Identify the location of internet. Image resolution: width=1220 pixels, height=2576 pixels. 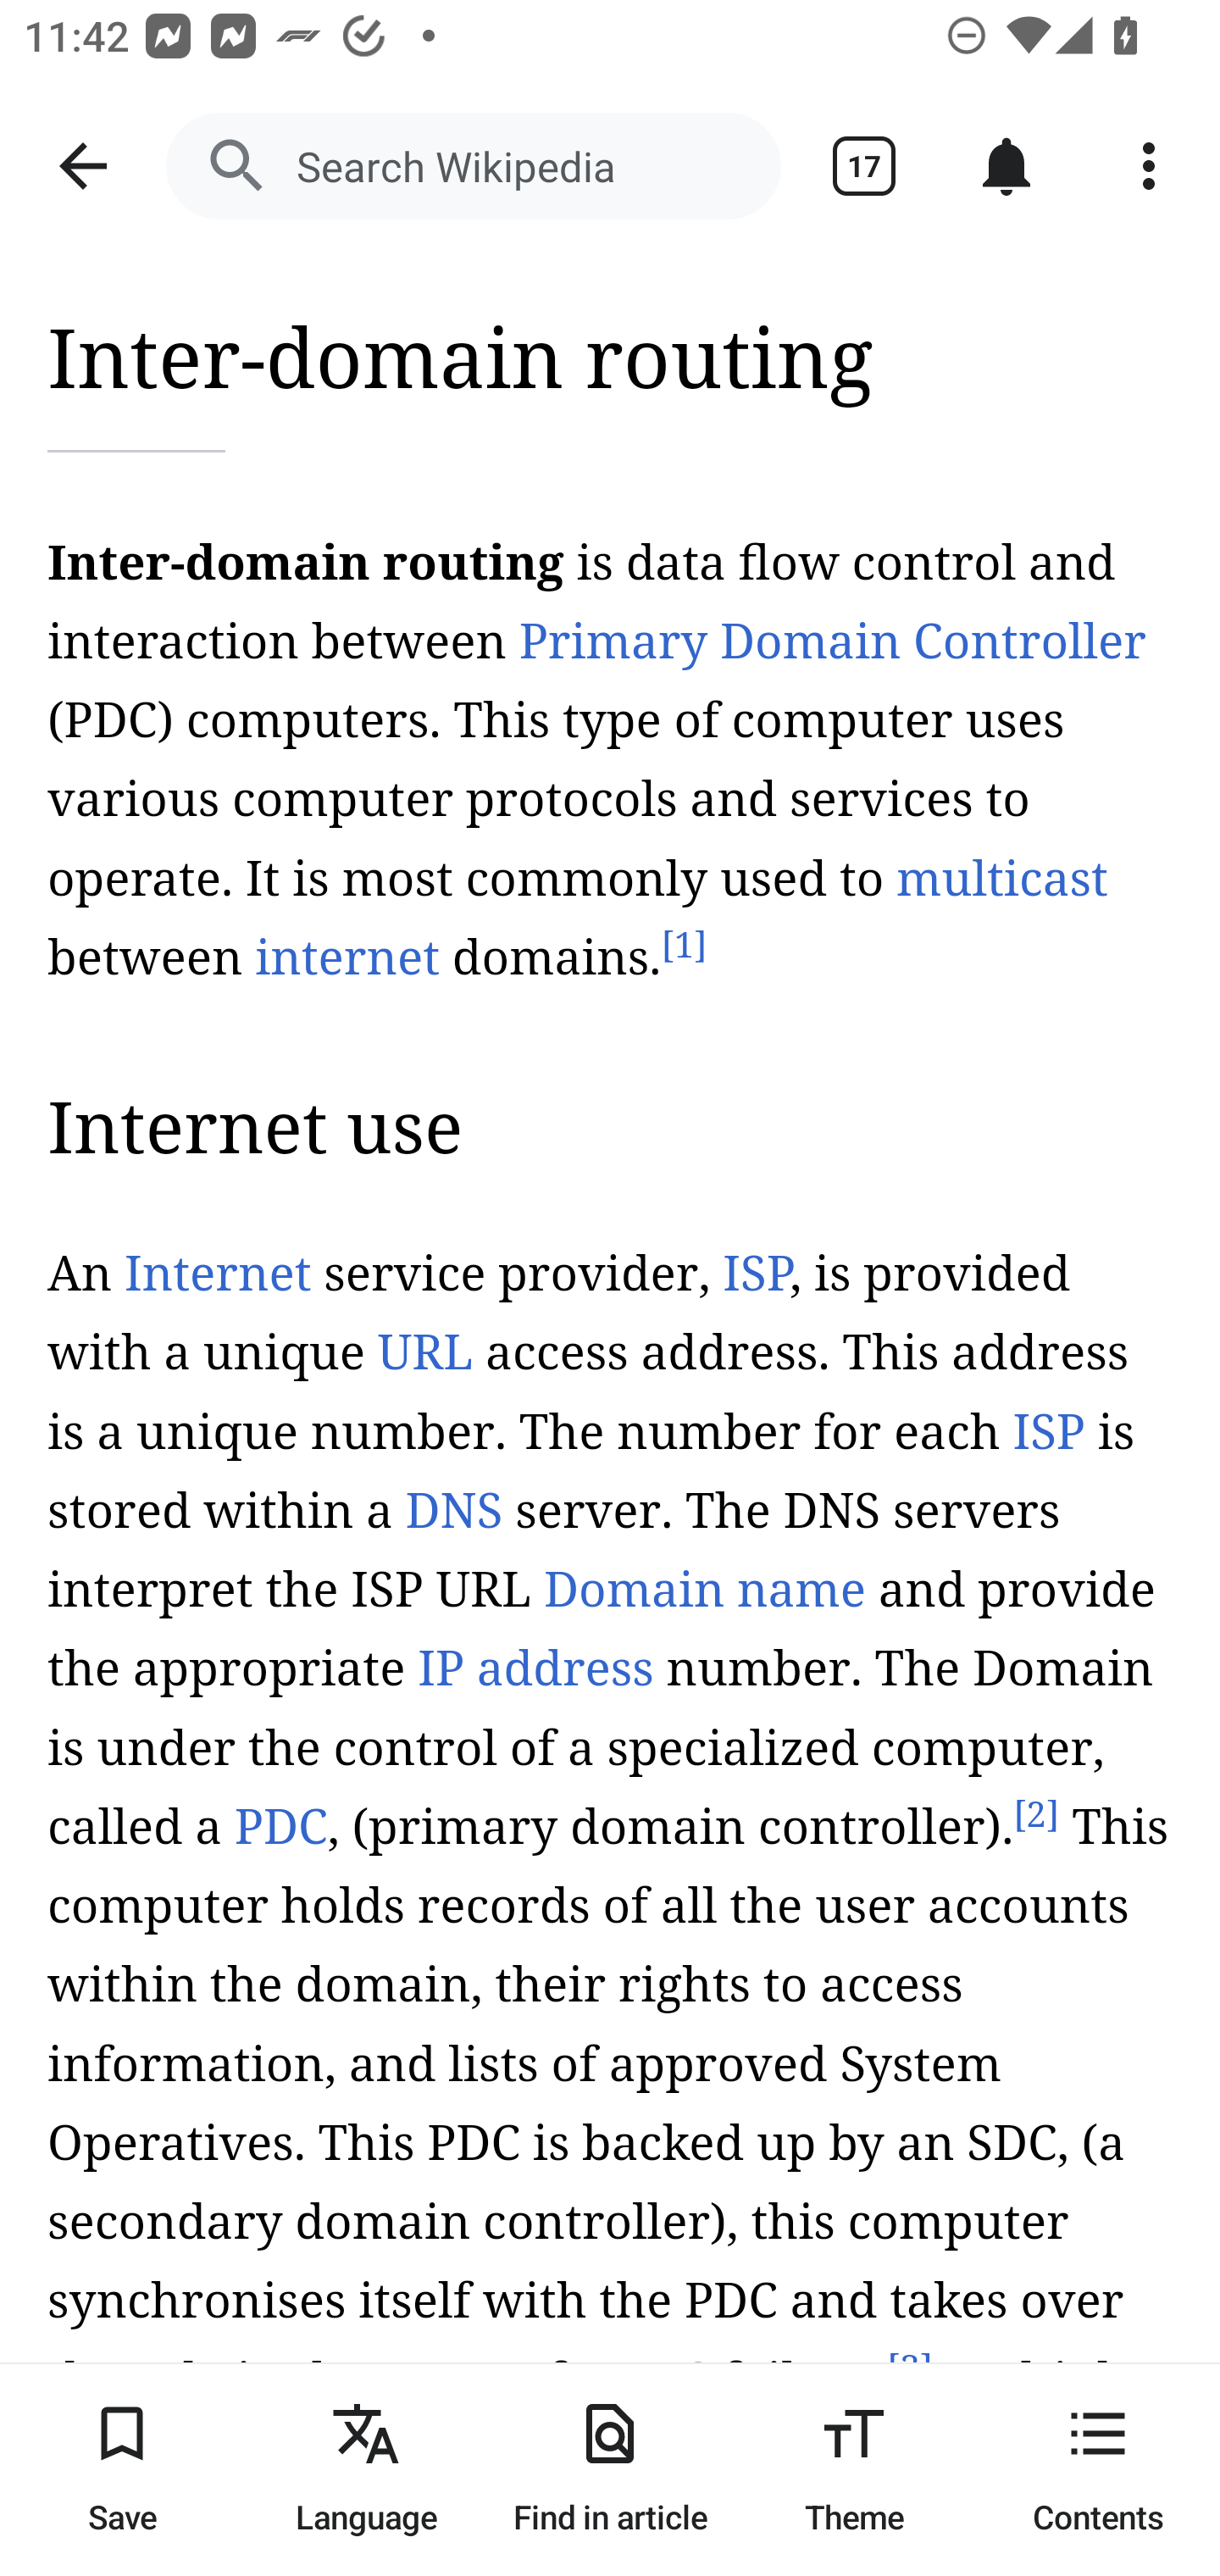
(347, 957).